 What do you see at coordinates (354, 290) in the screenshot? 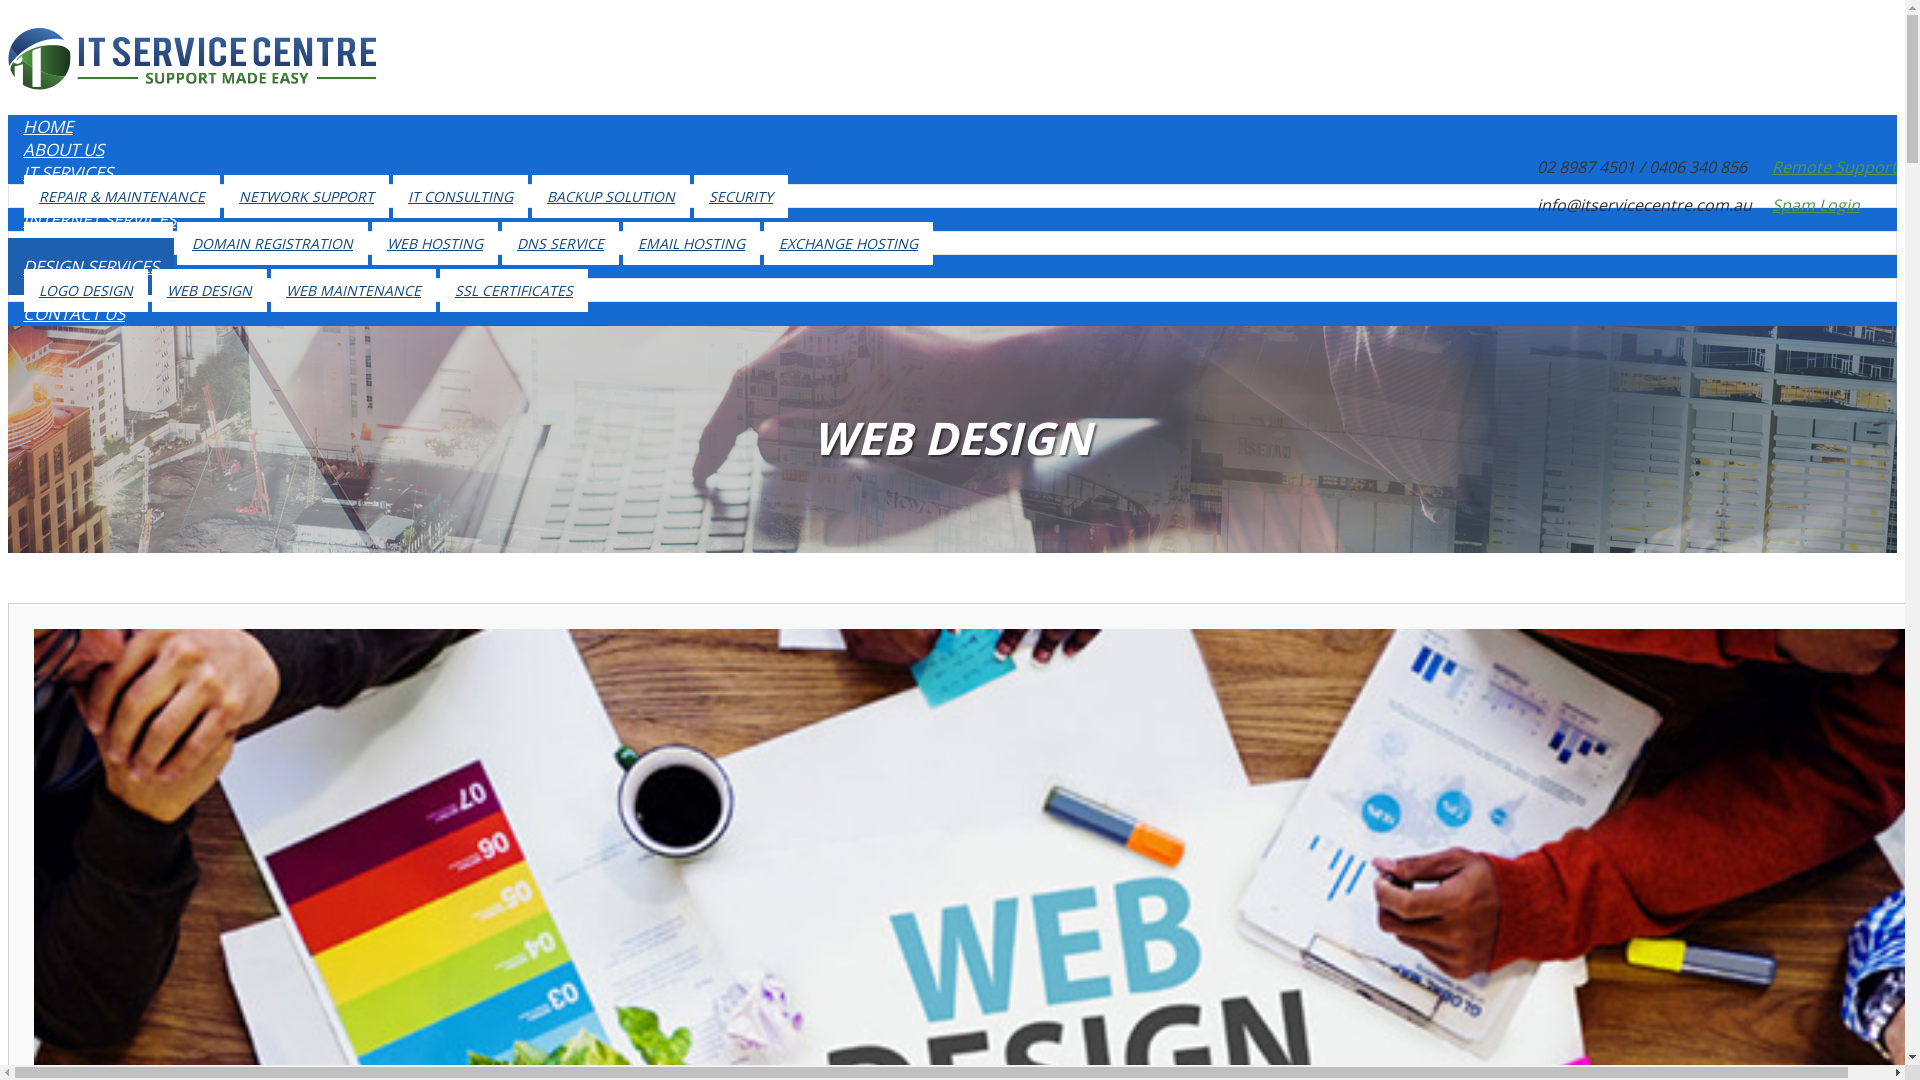
I see `WEB MAINTENANCE` at bounding box center [354, 290].